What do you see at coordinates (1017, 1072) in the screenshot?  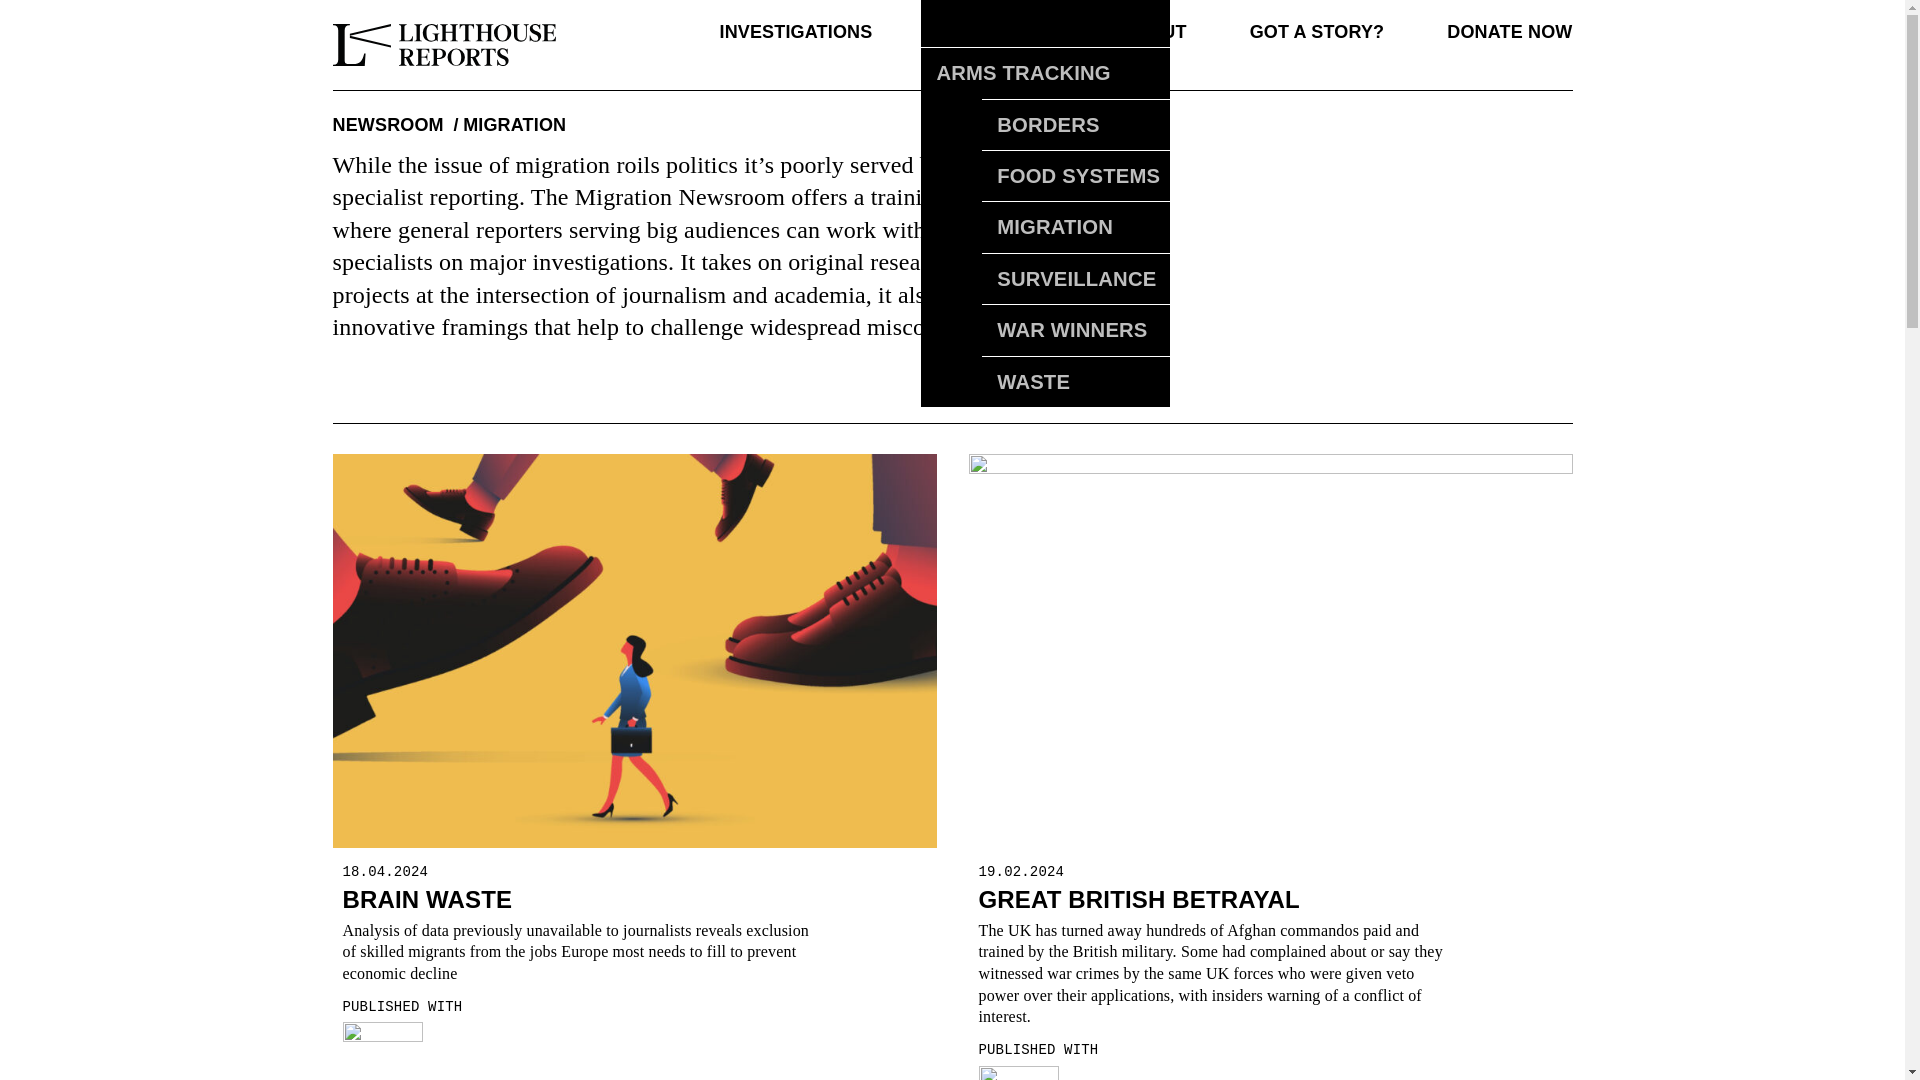 I see `BBC Panorama` at bounding box center [1017, 1072].